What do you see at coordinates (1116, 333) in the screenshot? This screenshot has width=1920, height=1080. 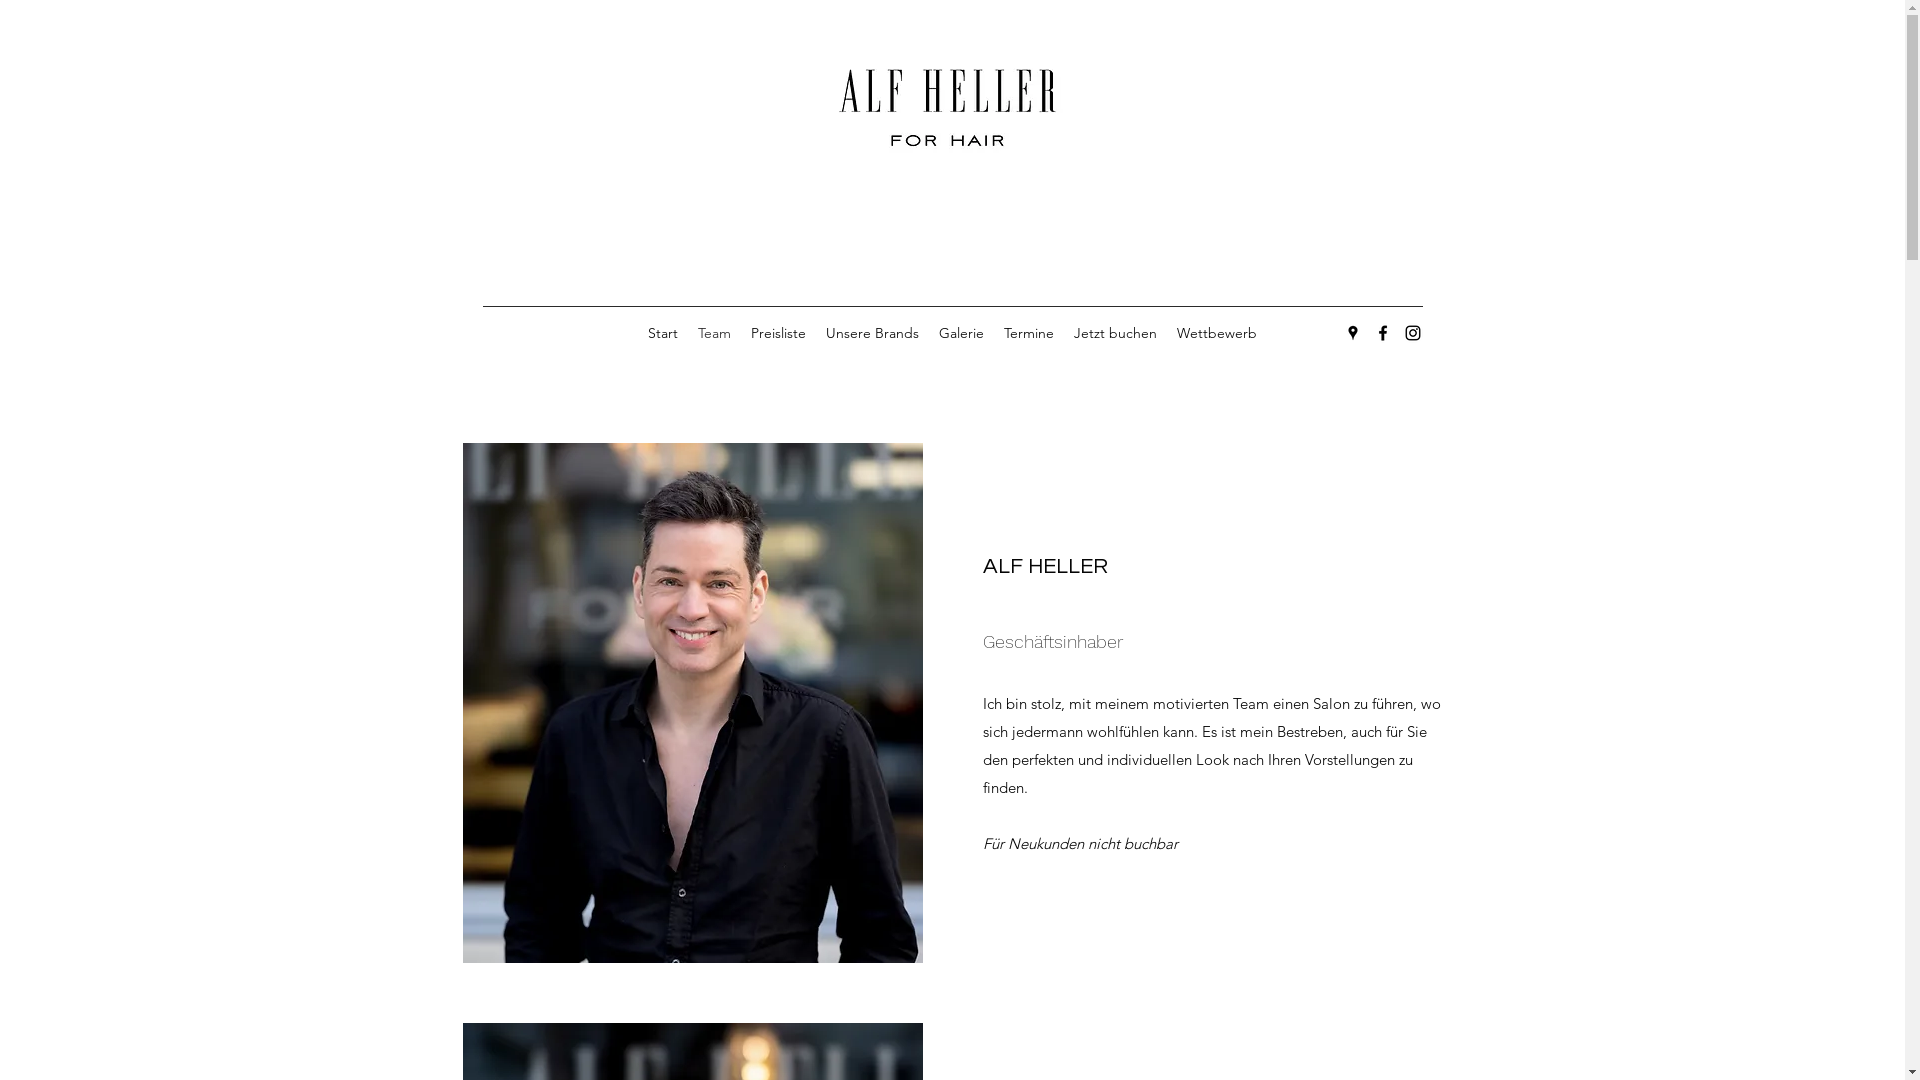 I see `Jetzt buchen` at bounding box center [1116, 333].